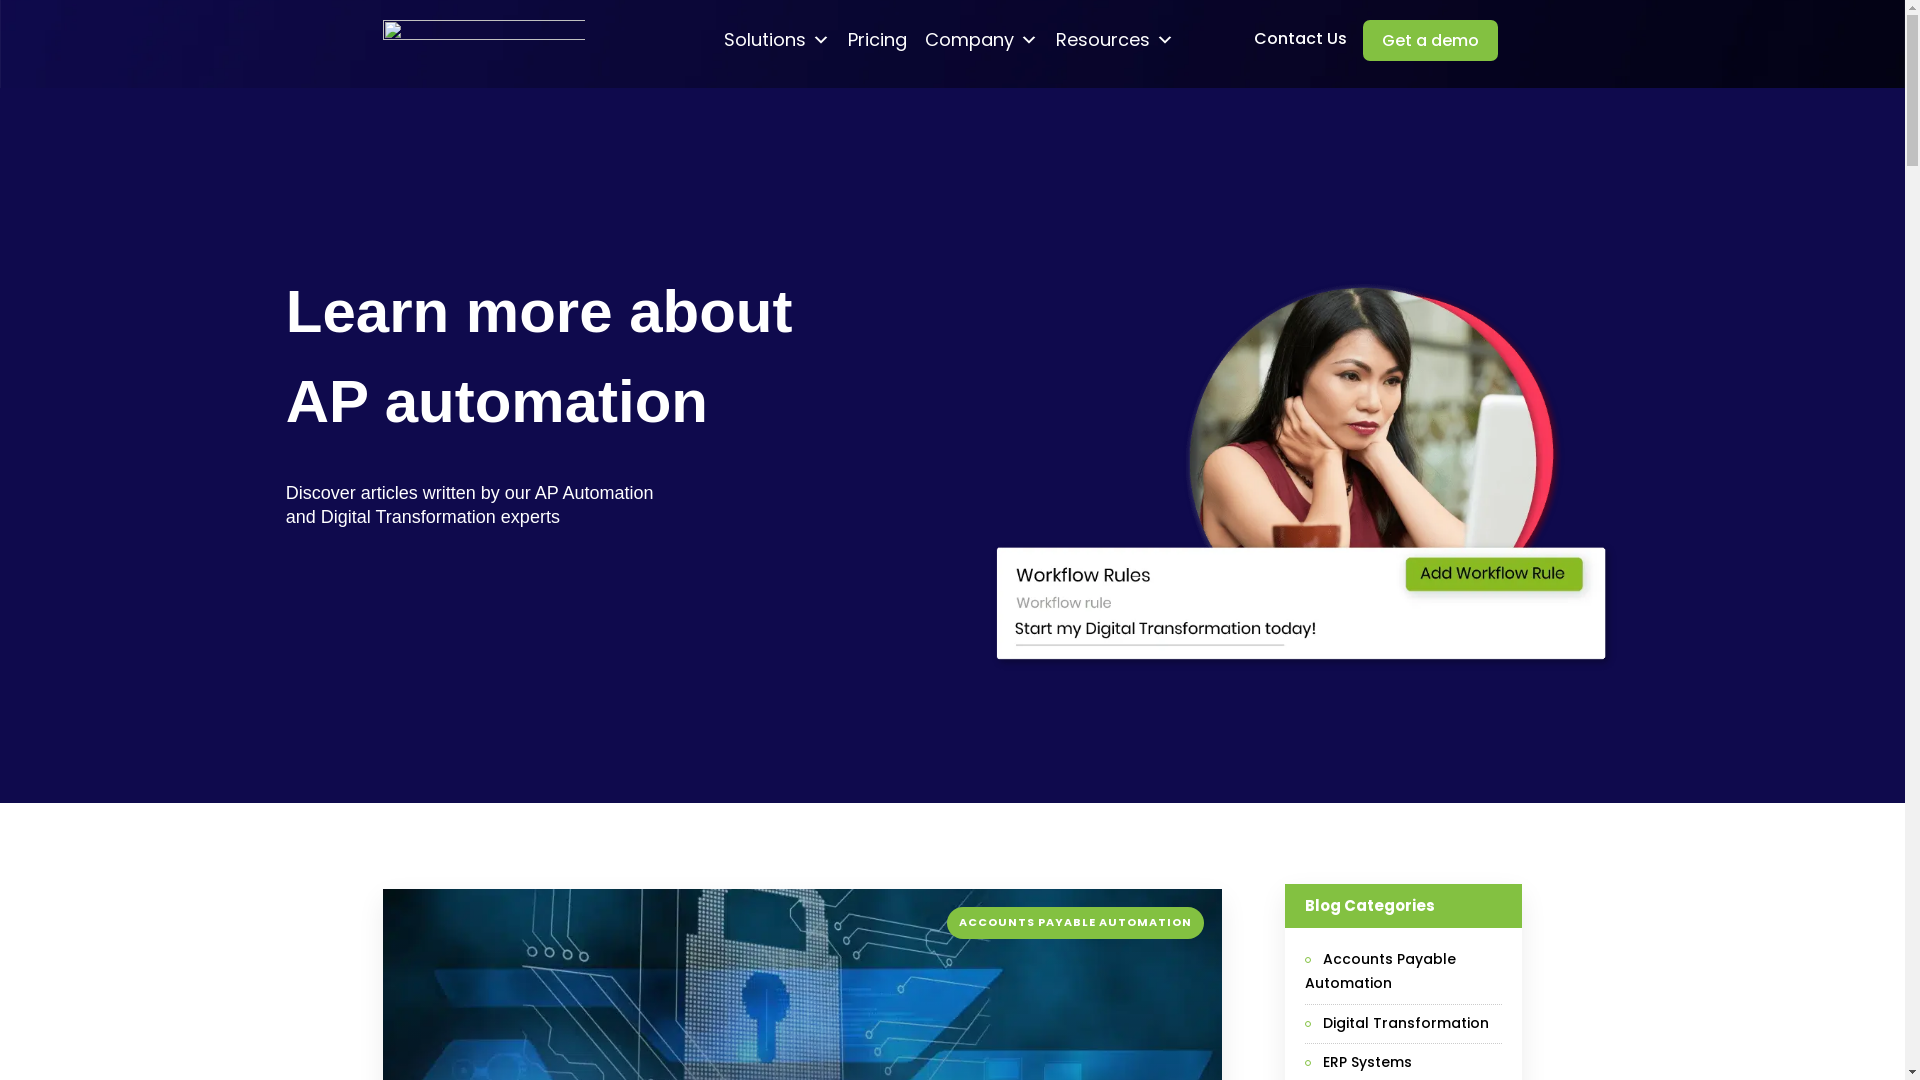 The image size is (1920, 1080). Describe the element at coordinates (483, 35) in the screenshot. I see `EL logow2` at that location.